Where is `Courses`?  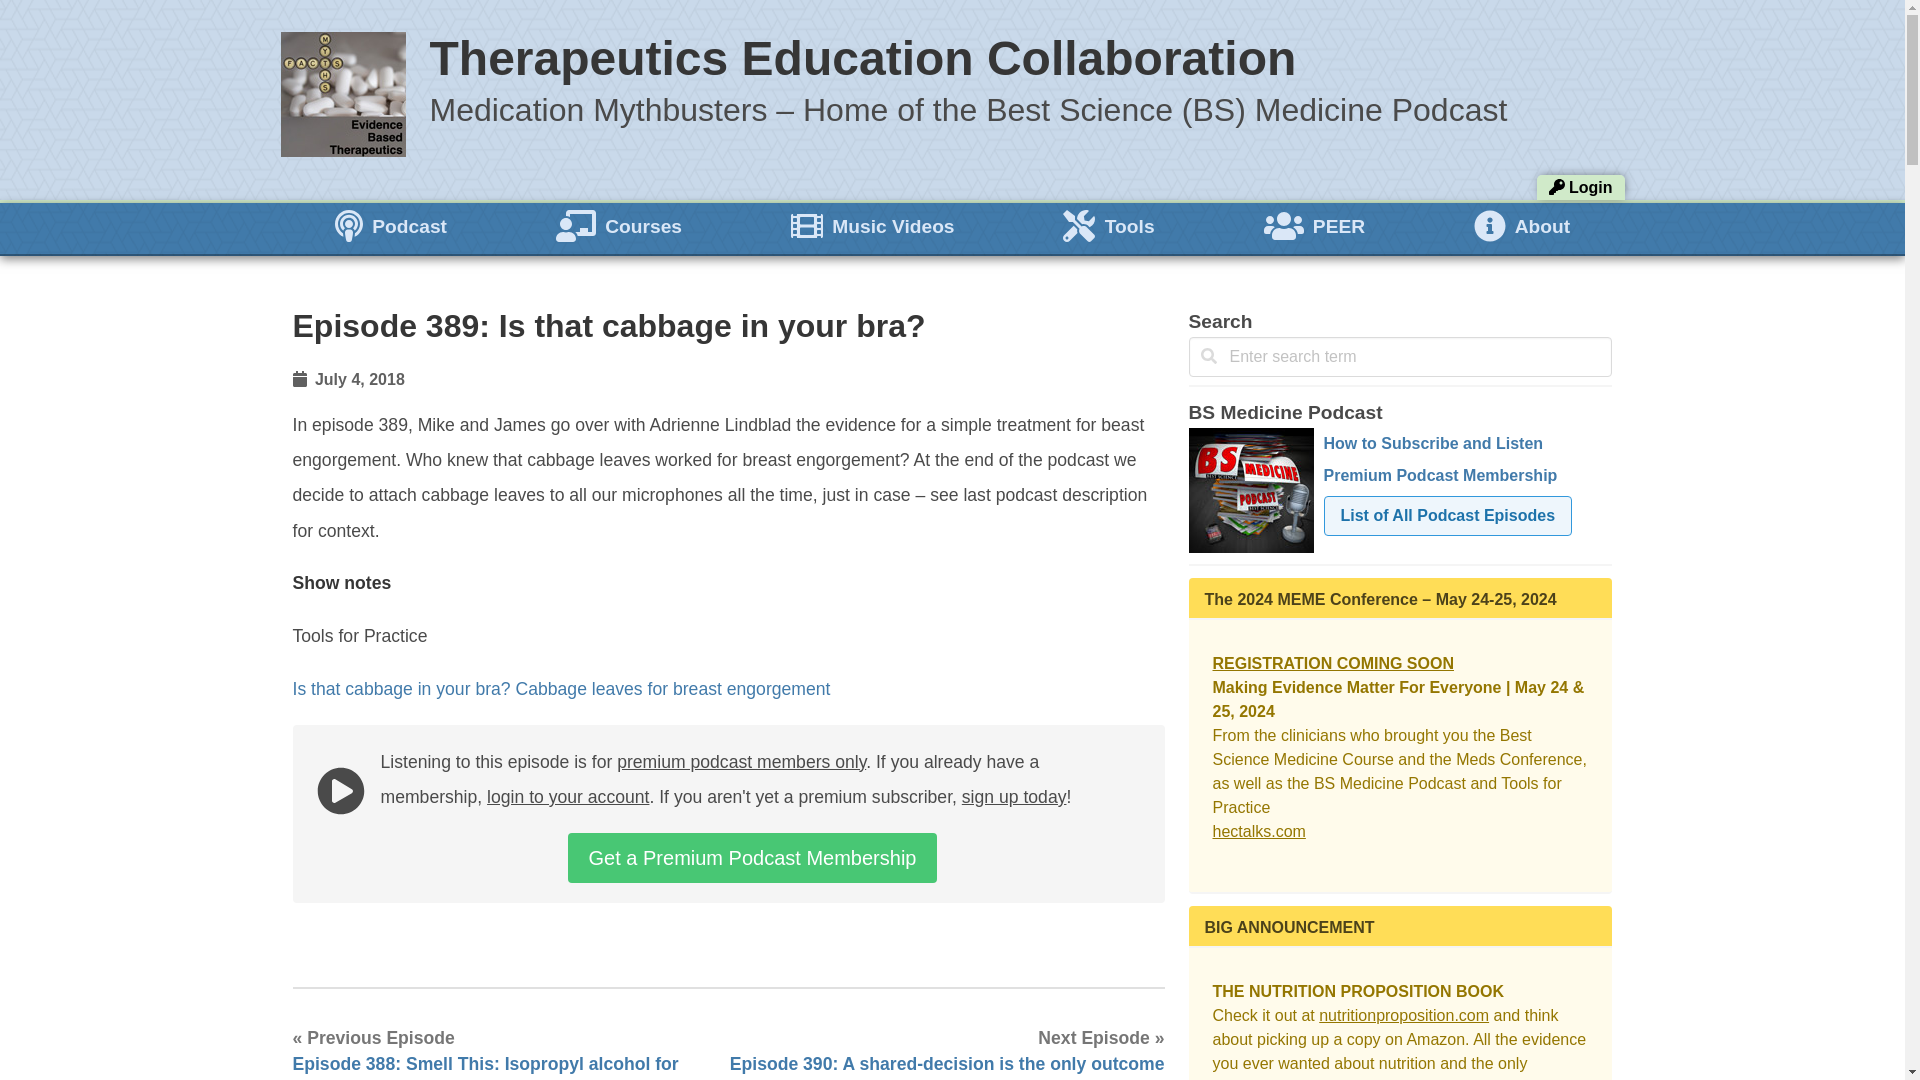
Courses is located at coordinates (618, 225).